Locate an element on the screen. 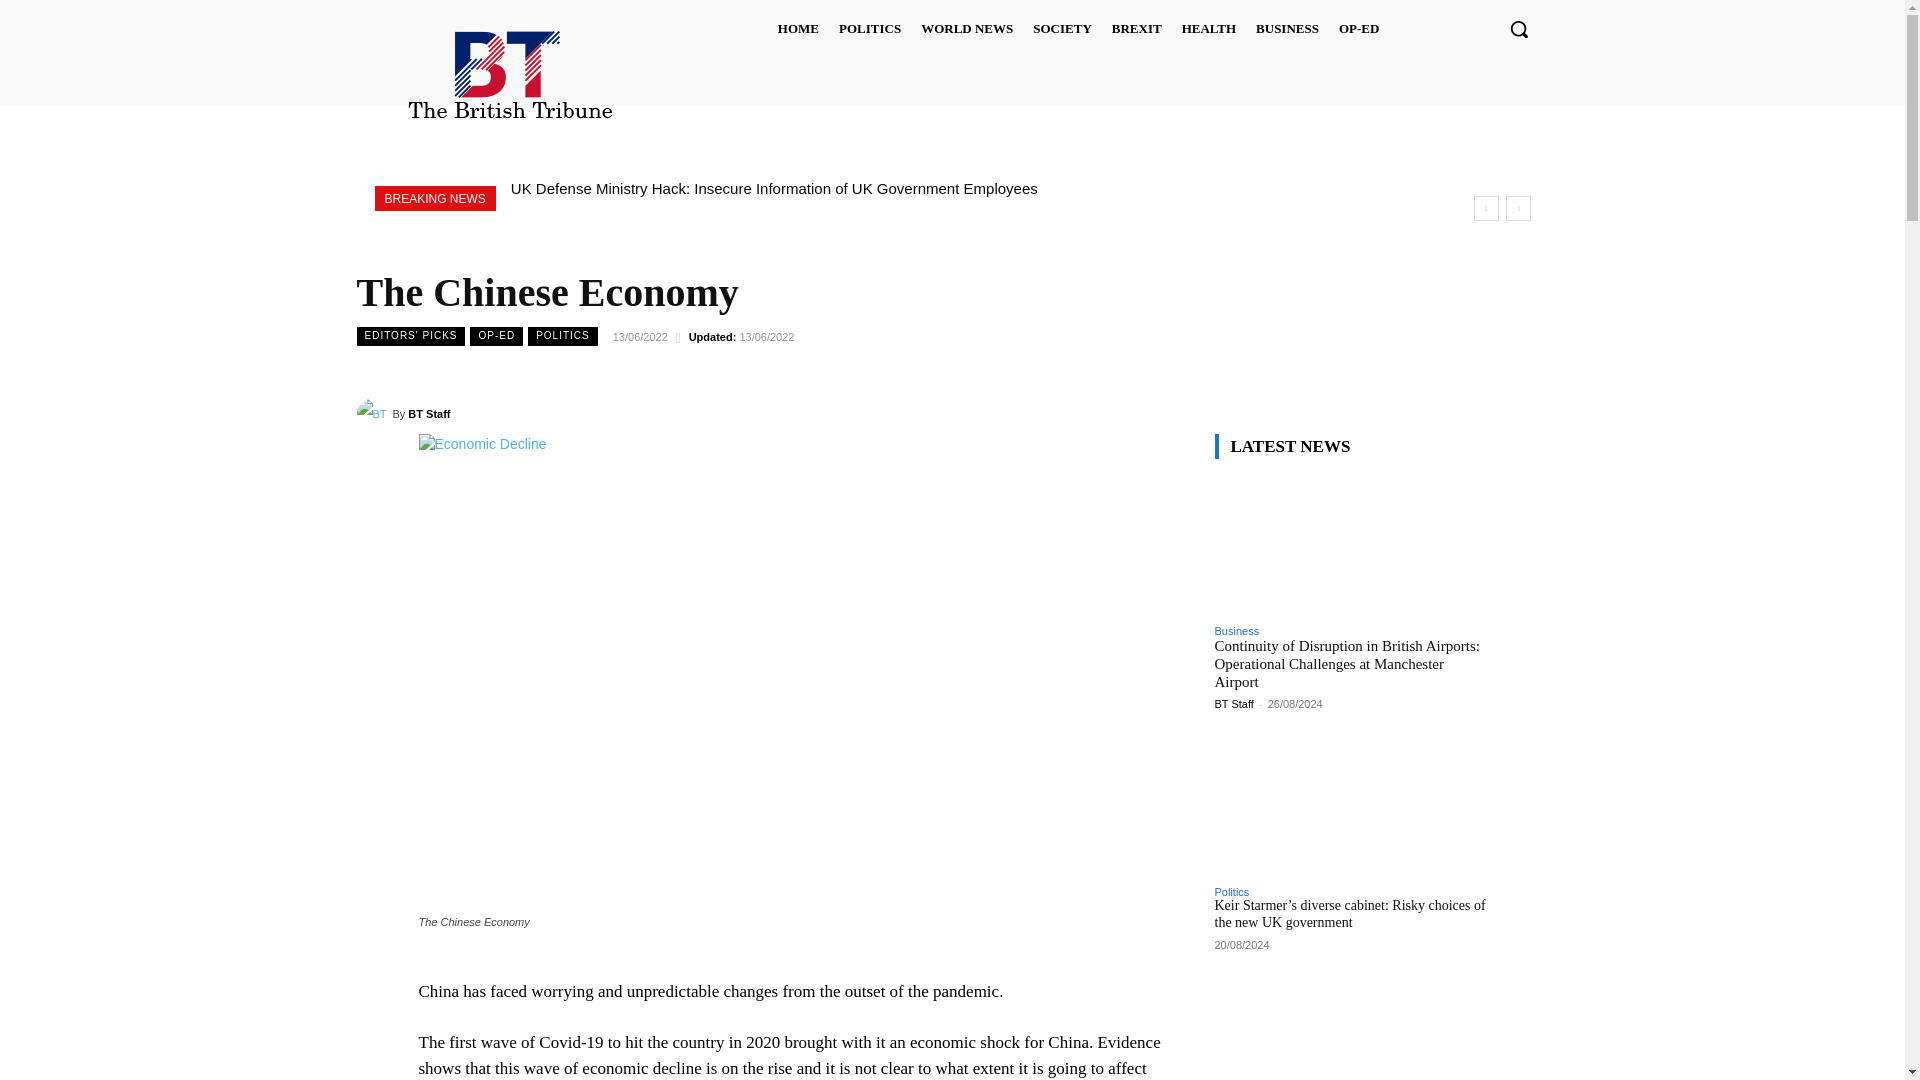 Image resolution: width=1920 pixels, height=1080 pixels. SOCIETY is located at coordinates (1062, 28).